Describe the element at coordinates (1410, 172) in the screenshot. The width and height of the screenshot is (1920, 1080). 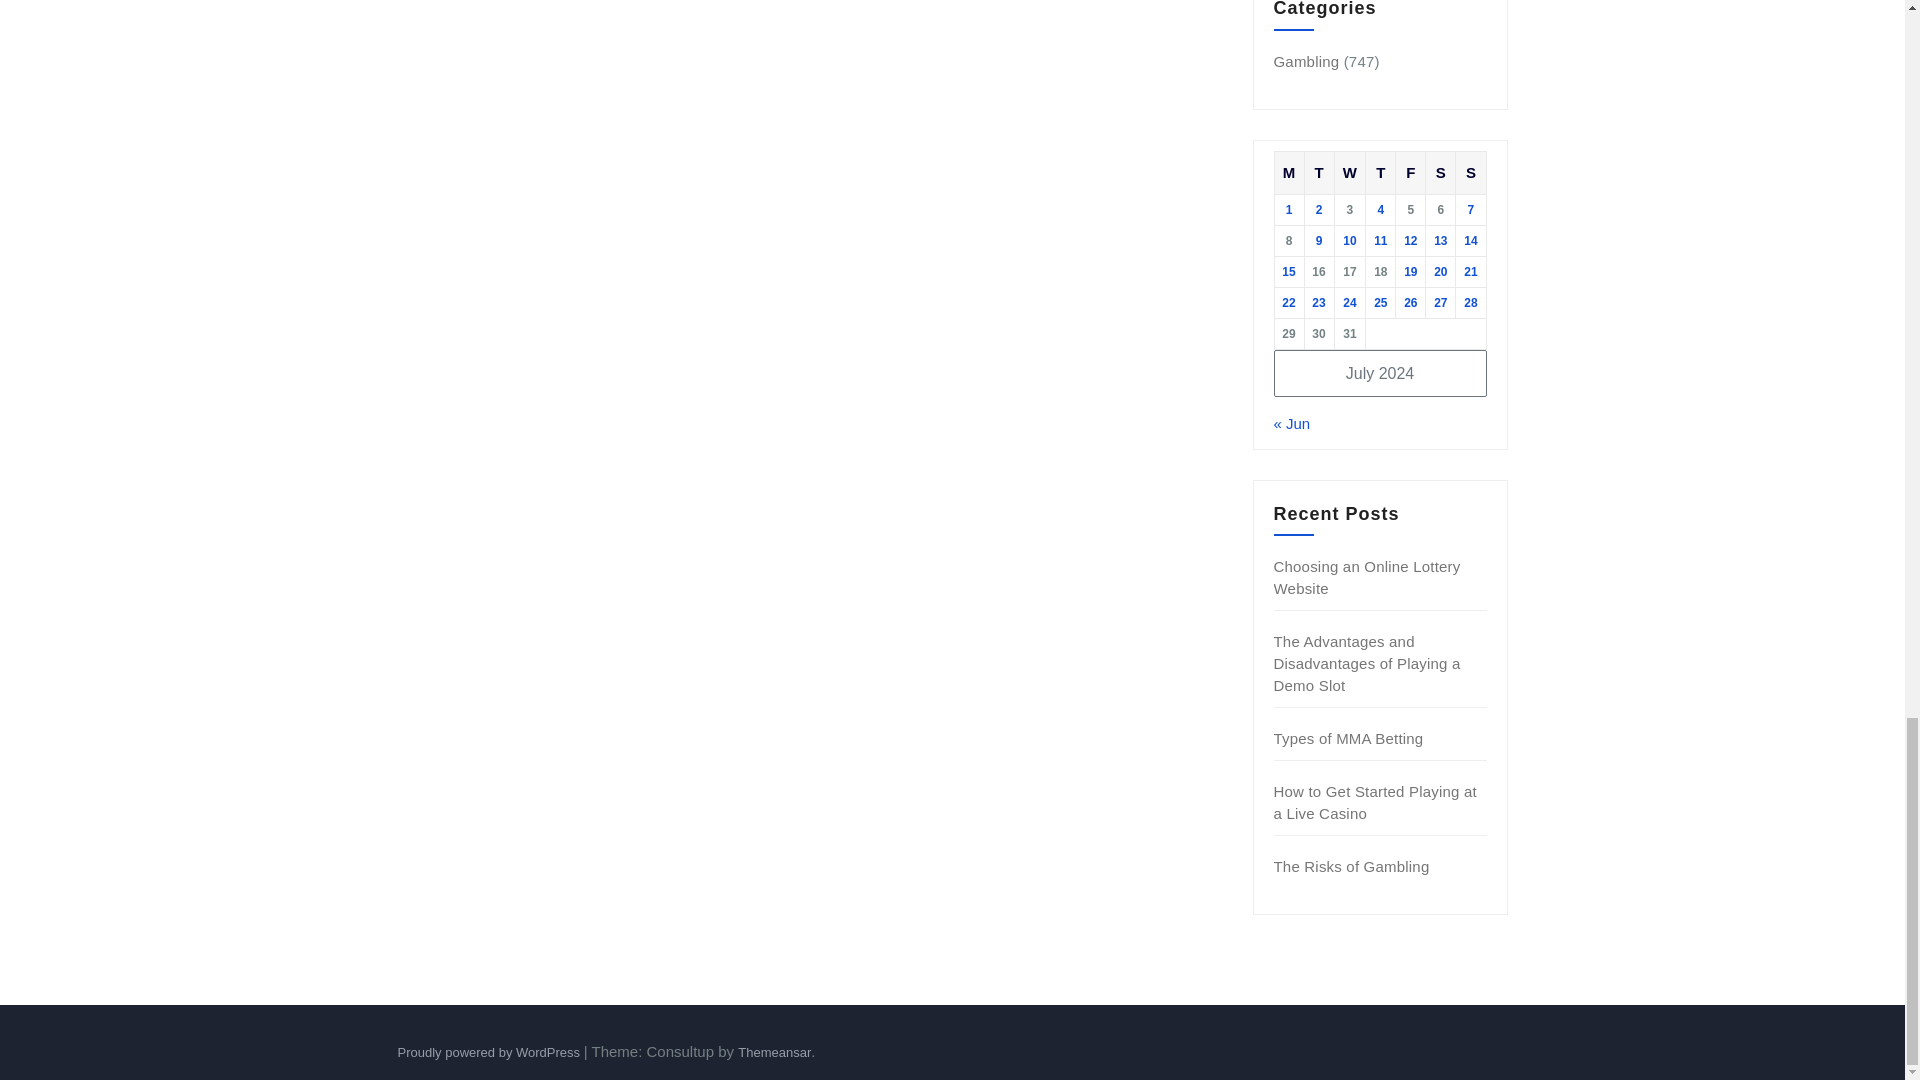
I see `Friday` at that location.